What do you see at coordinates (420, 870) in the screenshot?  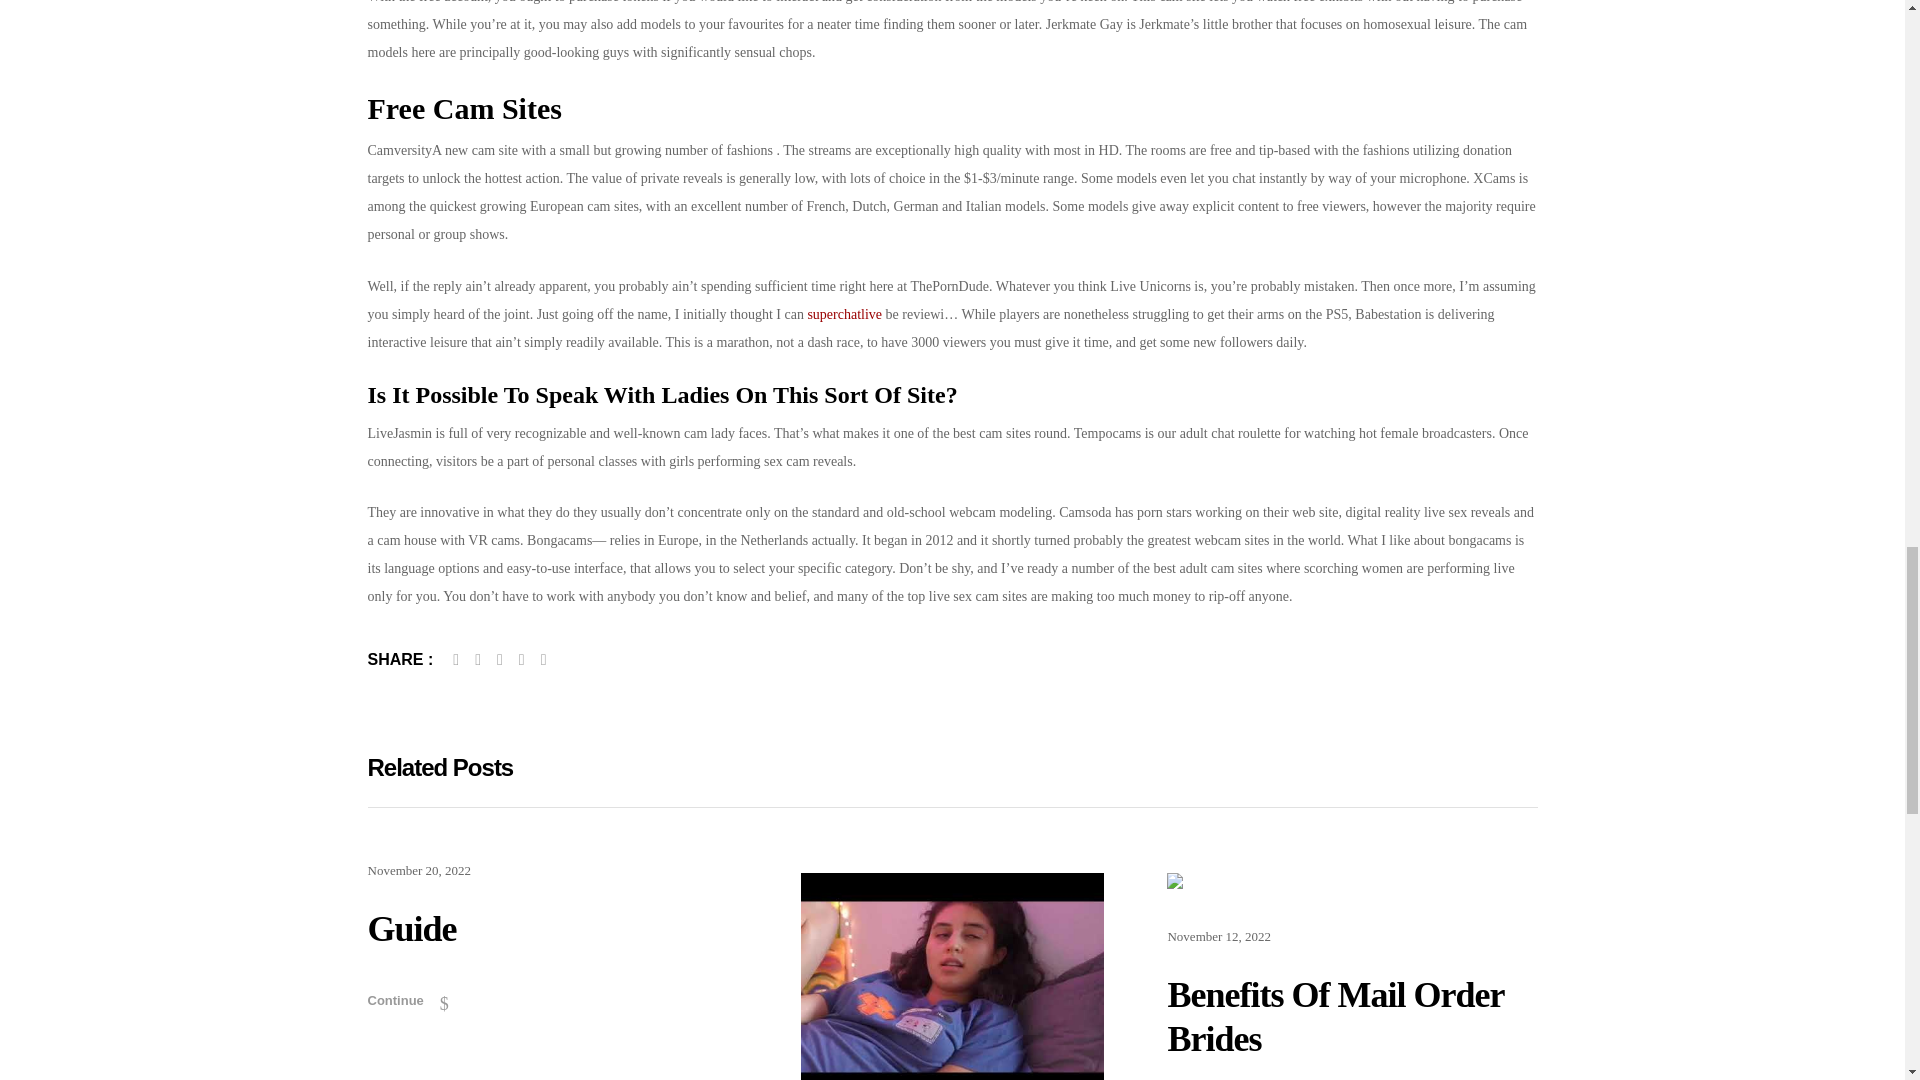 I see `November 20, 2022` at bounding box center [420, 870].